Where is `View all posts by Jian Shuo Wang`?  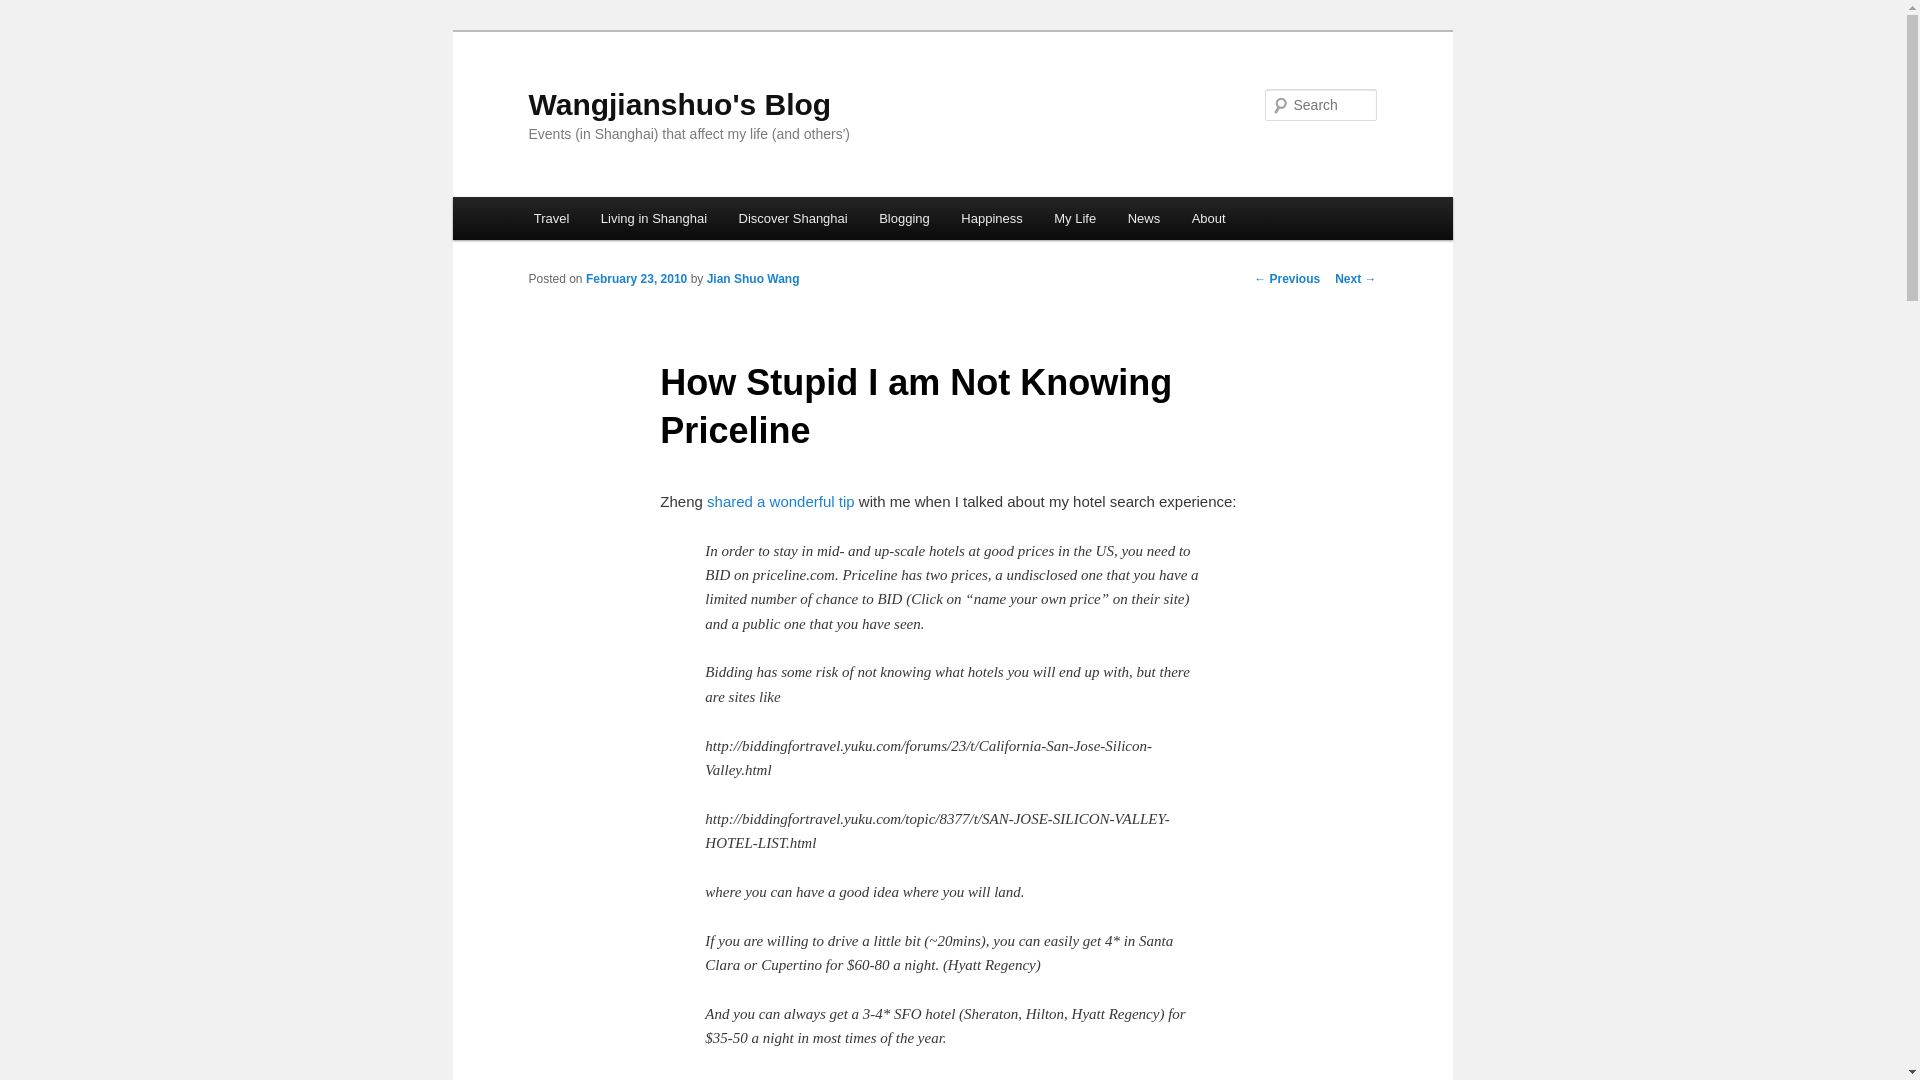 View all posts by Jian Shuo Wang is located at coordinates (753, 279).